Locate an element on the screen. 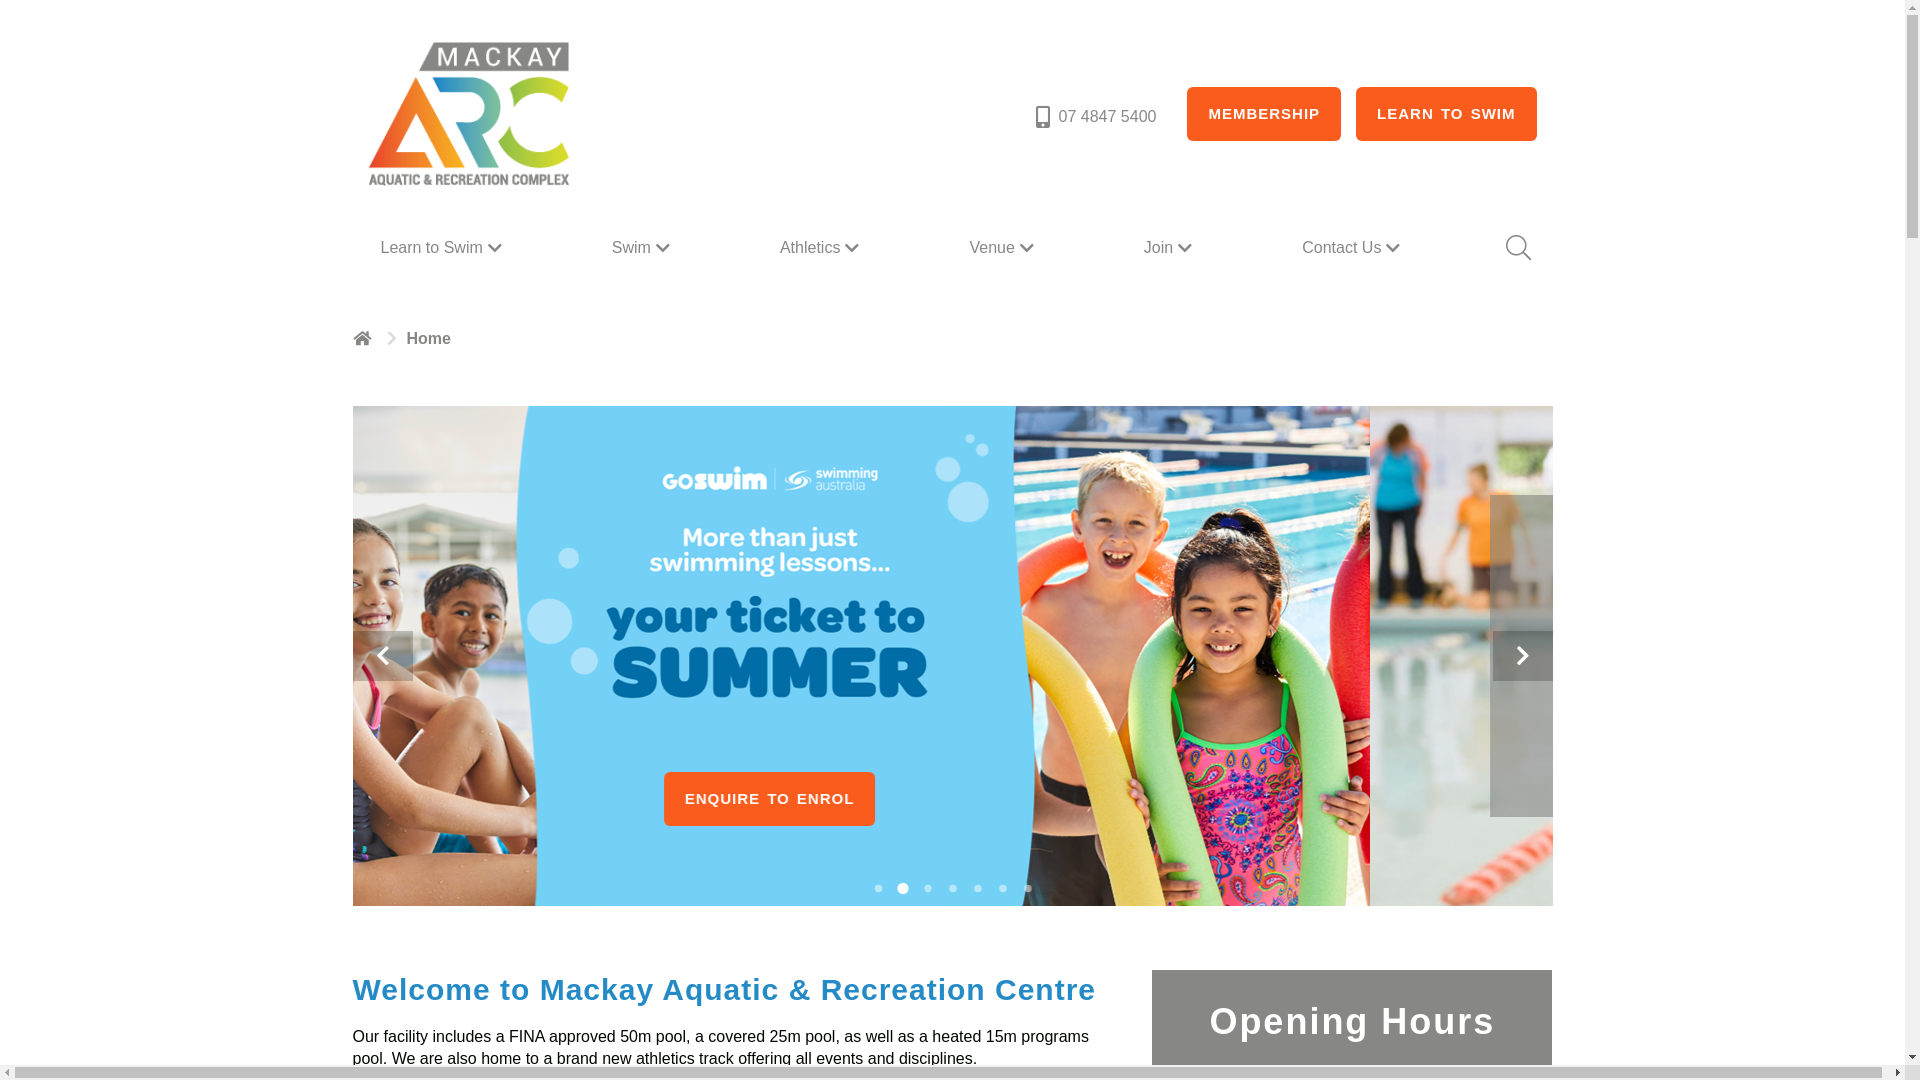 The height and width of the screenshot is (1080, 1920). Prev is located at coordinates (382, 656).